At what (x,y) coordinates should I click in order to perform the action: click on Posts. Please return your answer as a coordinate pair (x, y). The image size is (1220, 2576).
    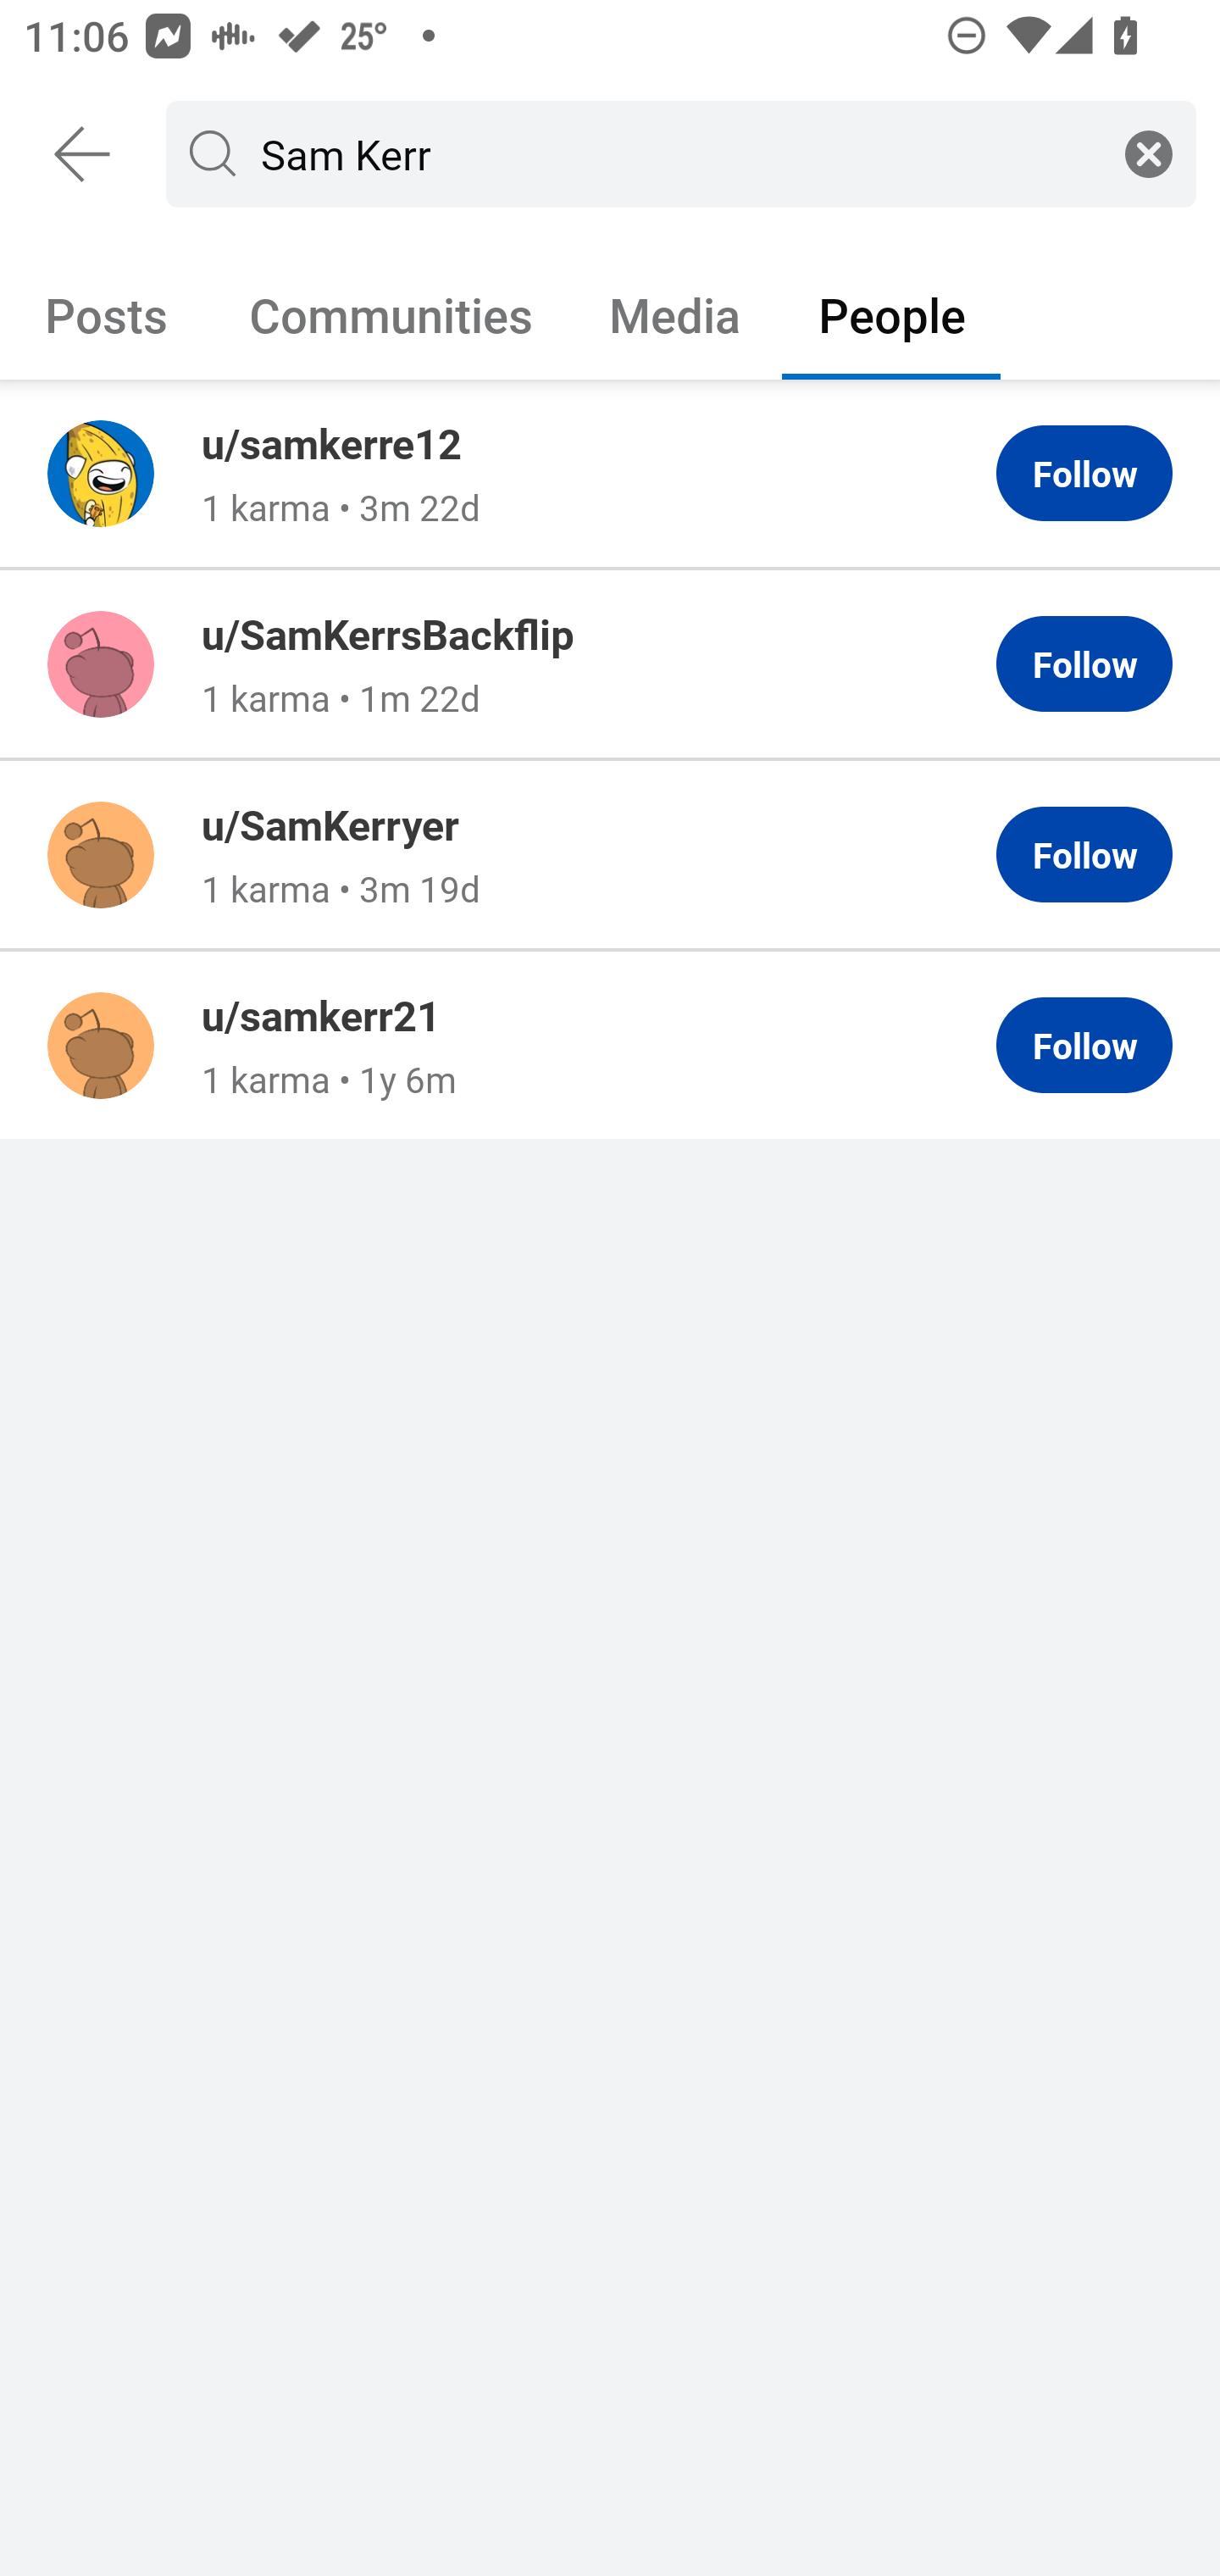
    Looking at the image, I should click on (107, 314).